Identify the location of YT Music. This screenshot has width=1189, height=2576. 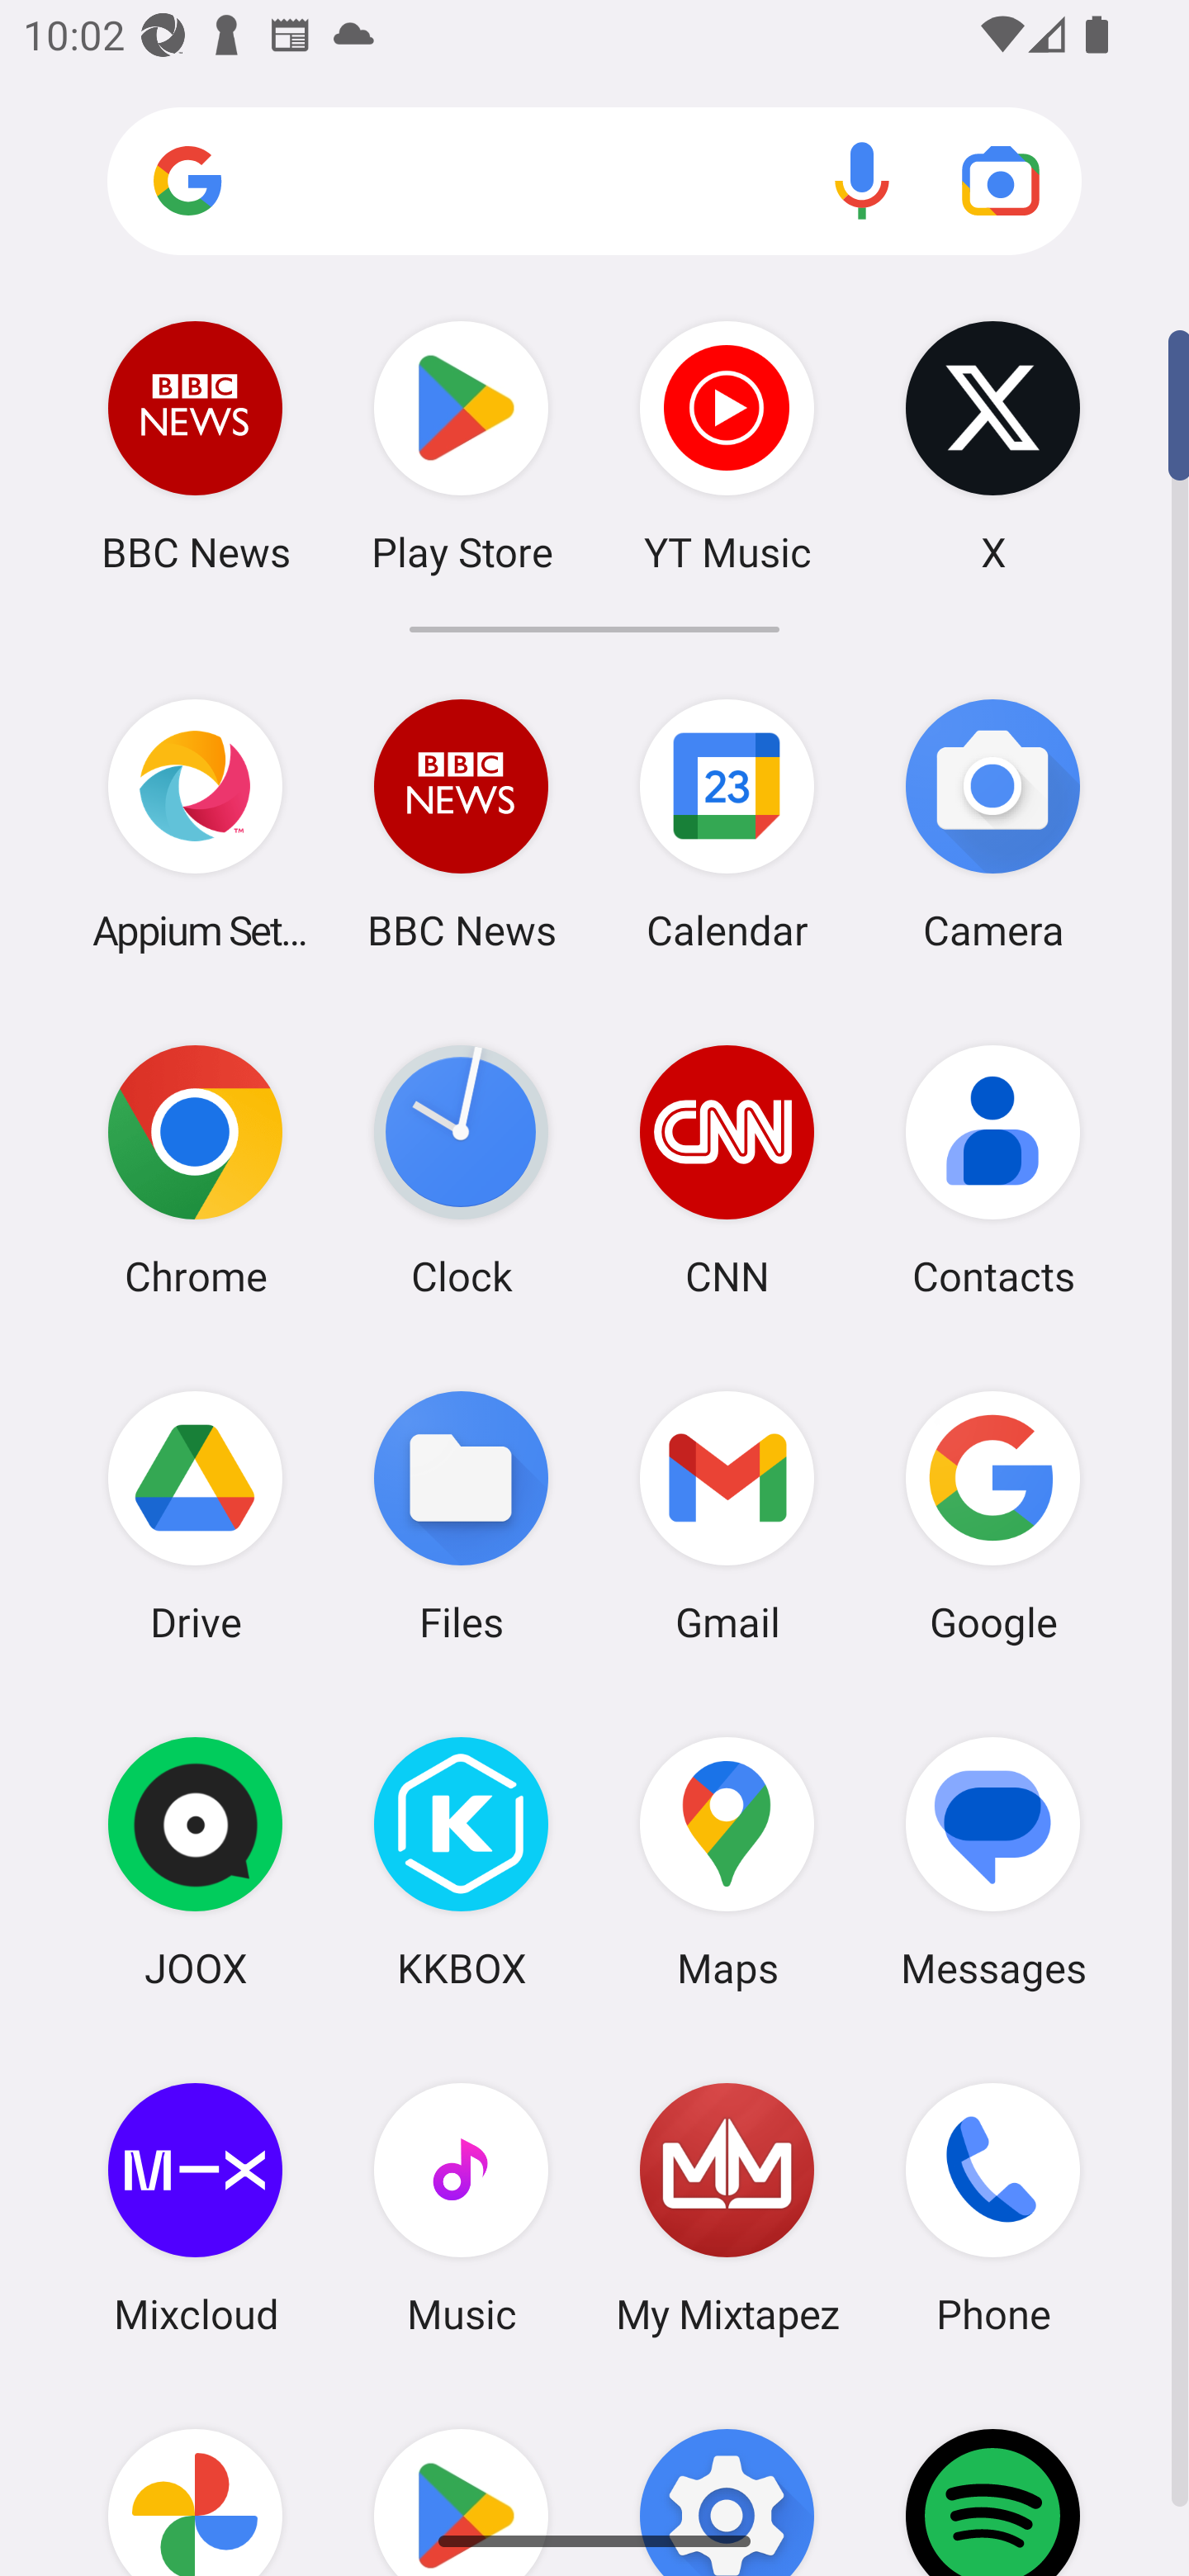
(727, 446).